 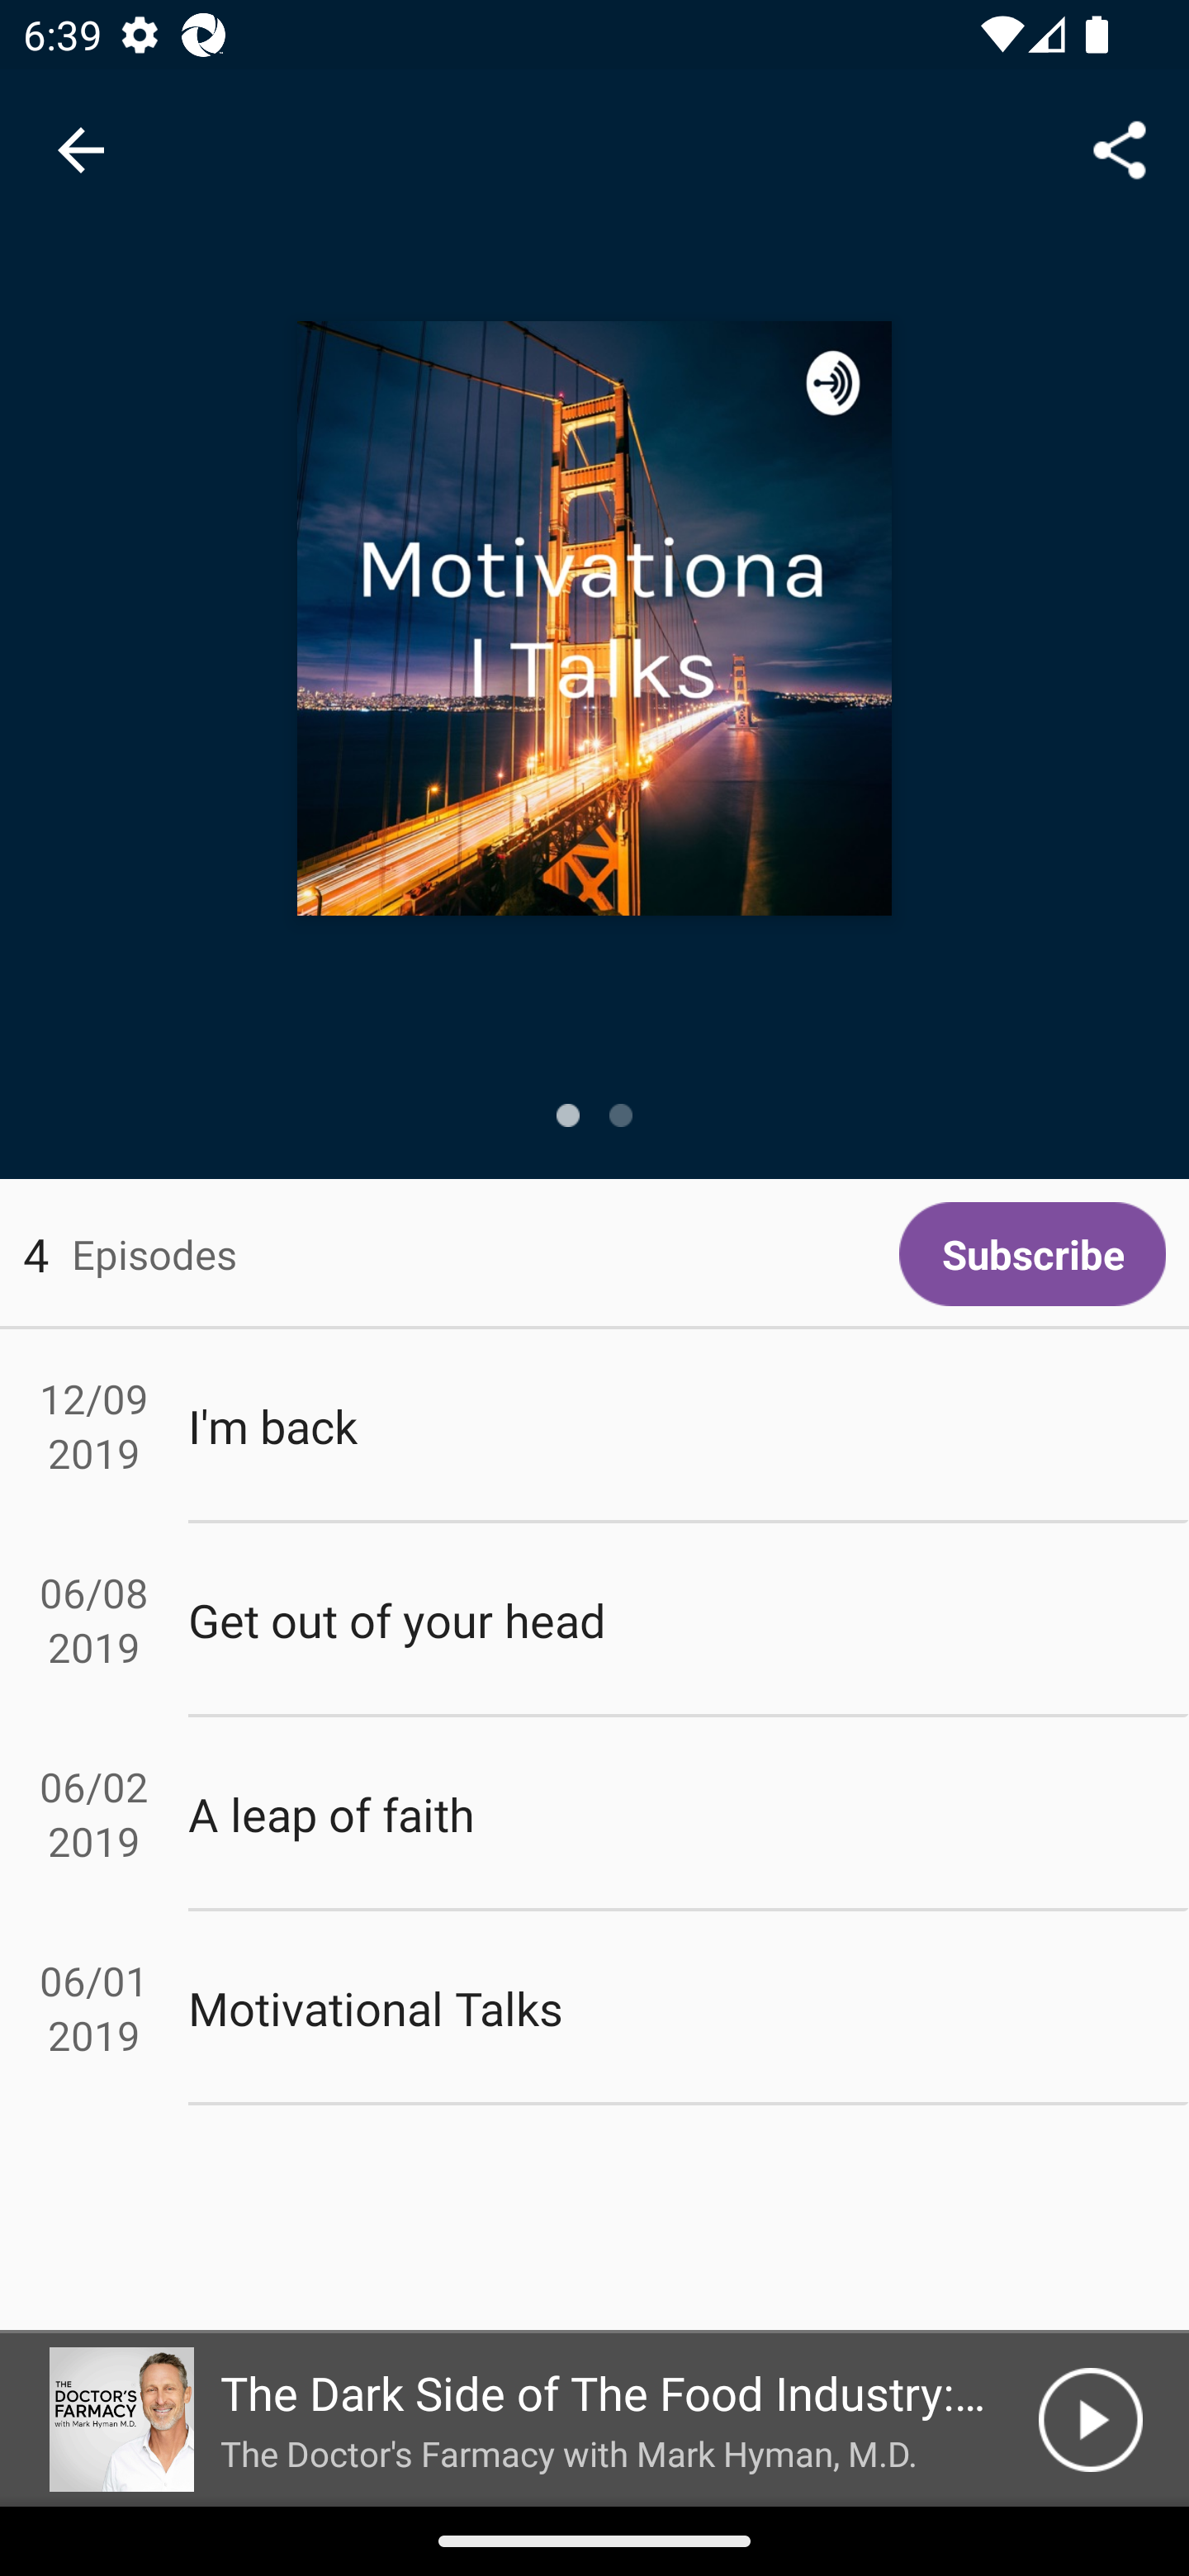 I want to click on 06/08 2019 Get out of your head, so click(x=594, y=1620).